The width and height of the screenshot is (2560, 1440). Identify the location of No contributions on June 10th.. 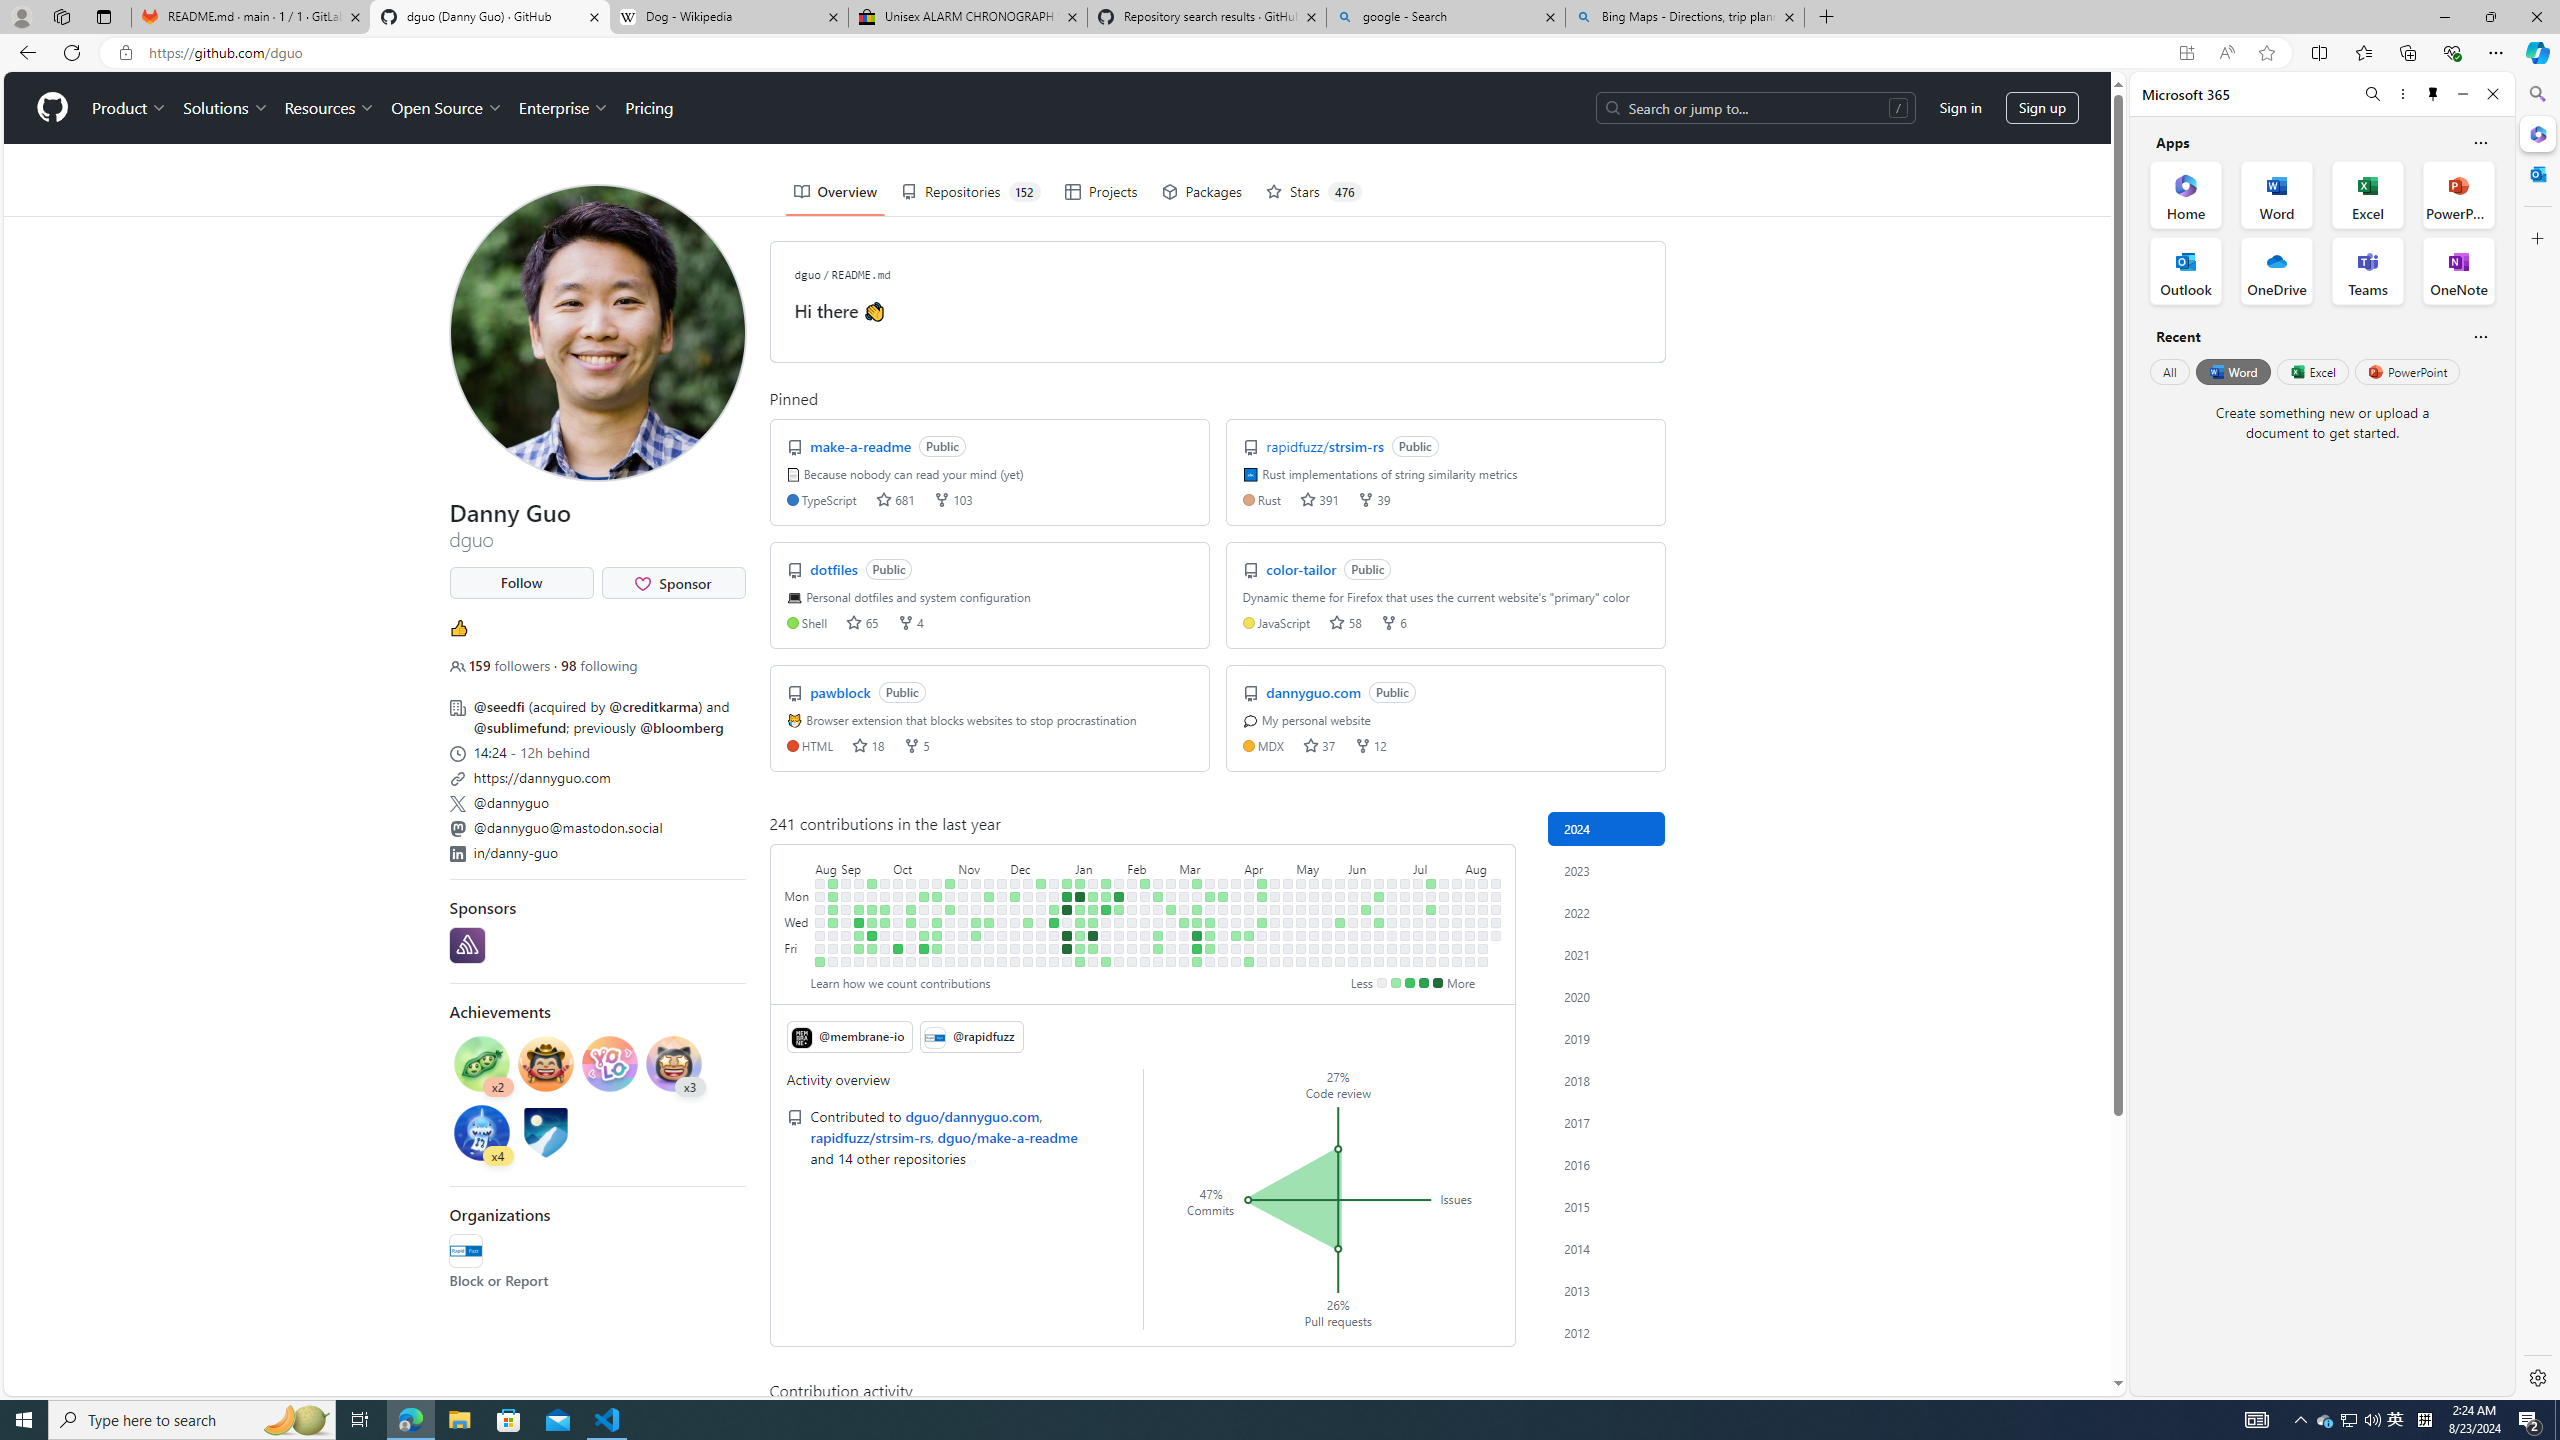
(1366, 896).